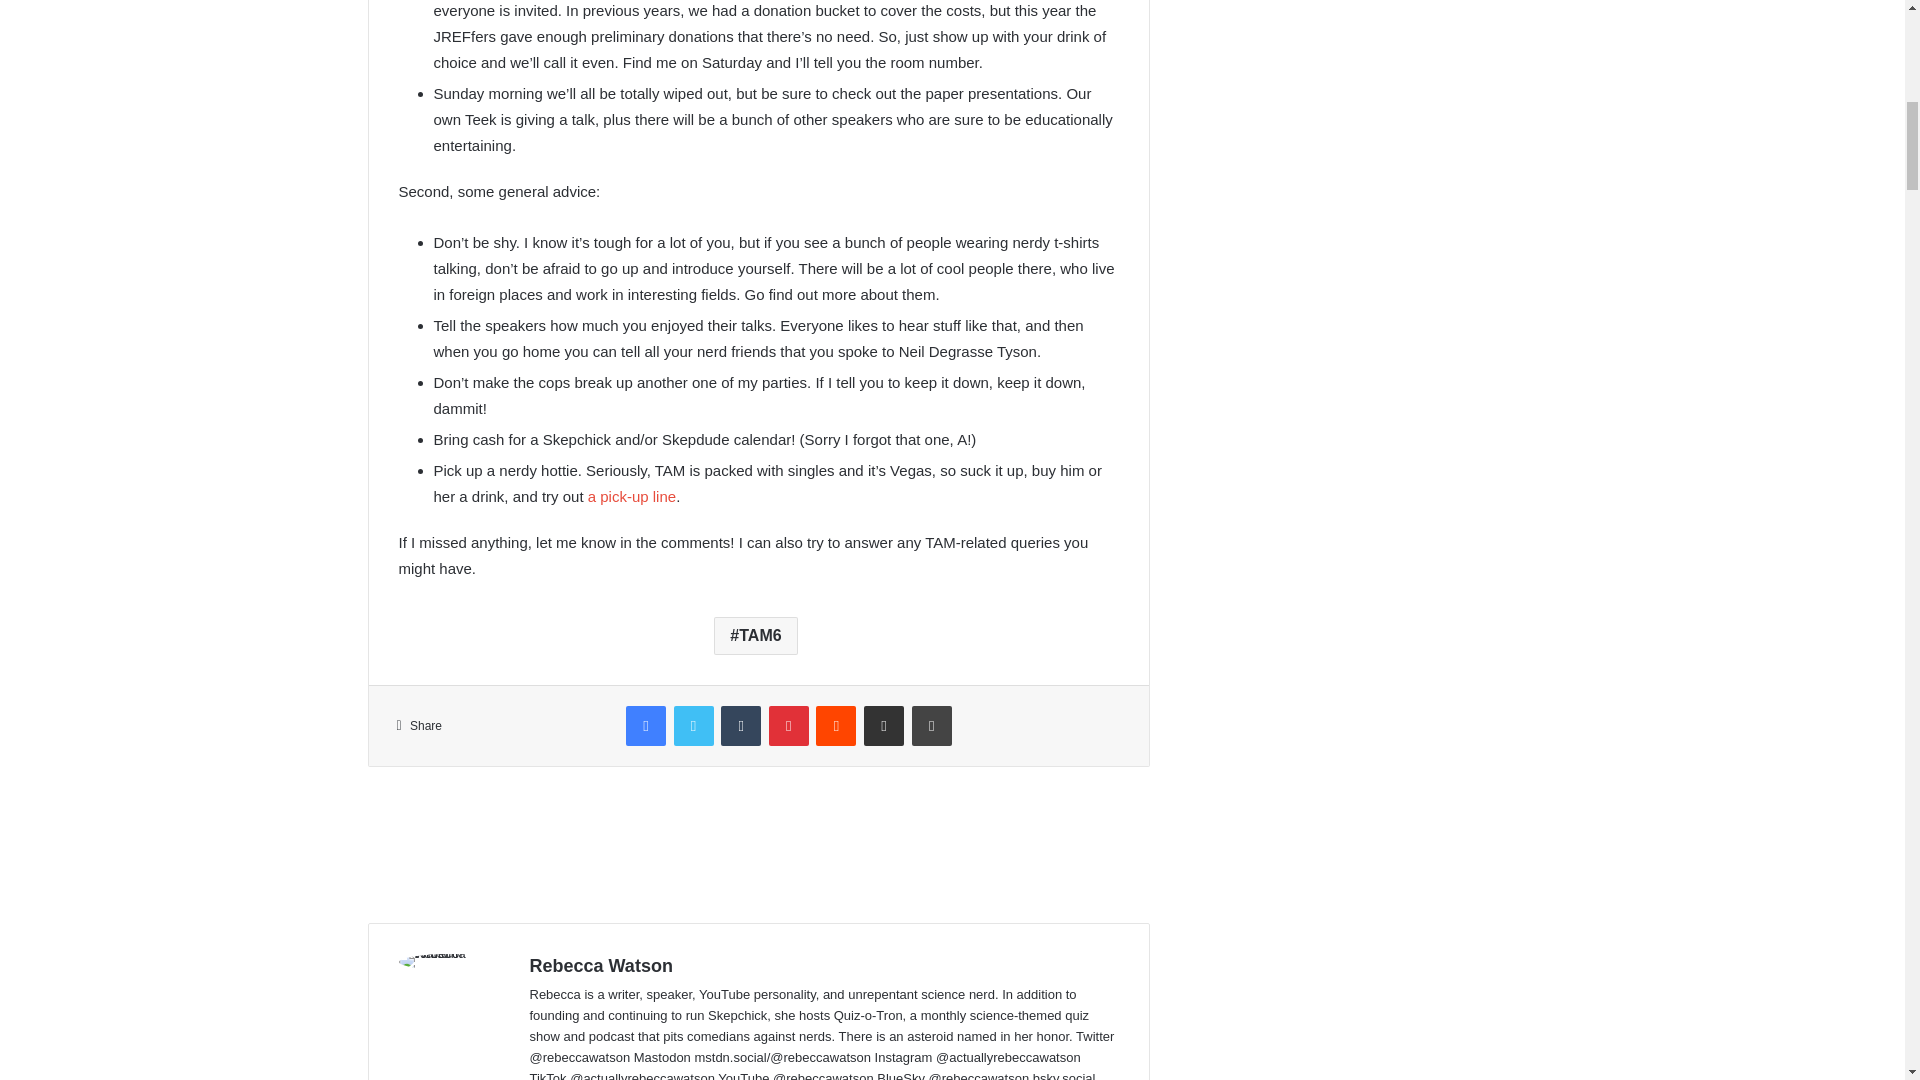  What do you see at coordinates (646, 726) in the screenshot?
I see `Facebook` at bounding box center [646, 726].